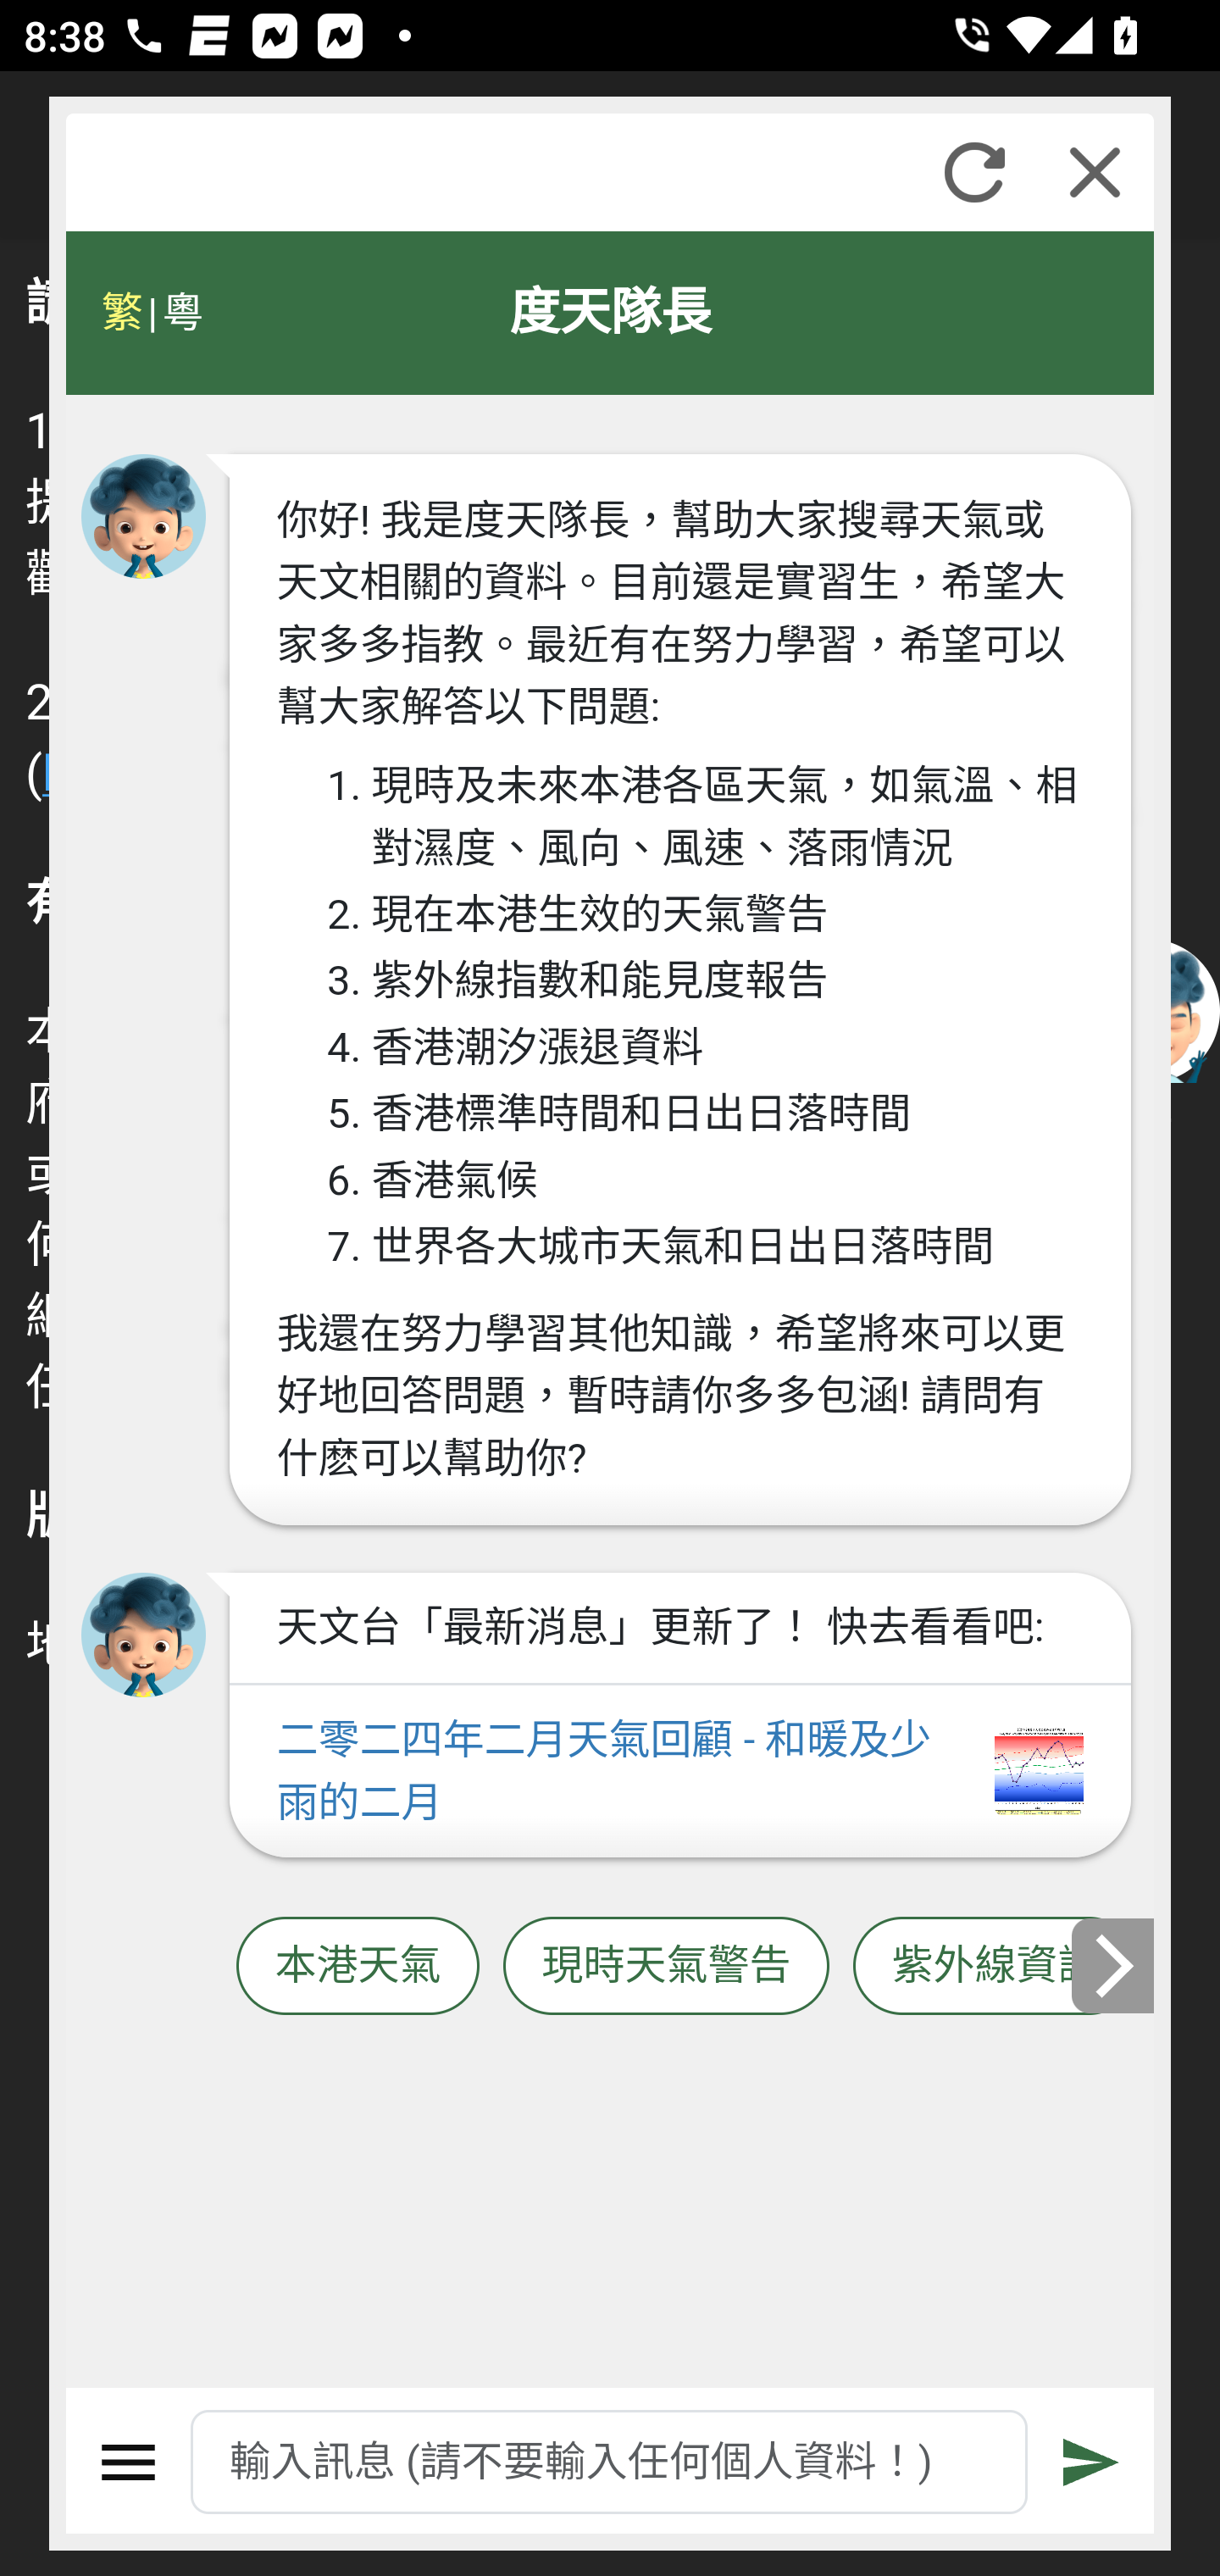 The height and width of the screenshot is (2576, 1220). What do you see at coordinates (679, 1772) in the screenshot?
I see `二零二四年二月天氣回顧 - 和暖及少雨的二月` at bounding box center [679, 1772].